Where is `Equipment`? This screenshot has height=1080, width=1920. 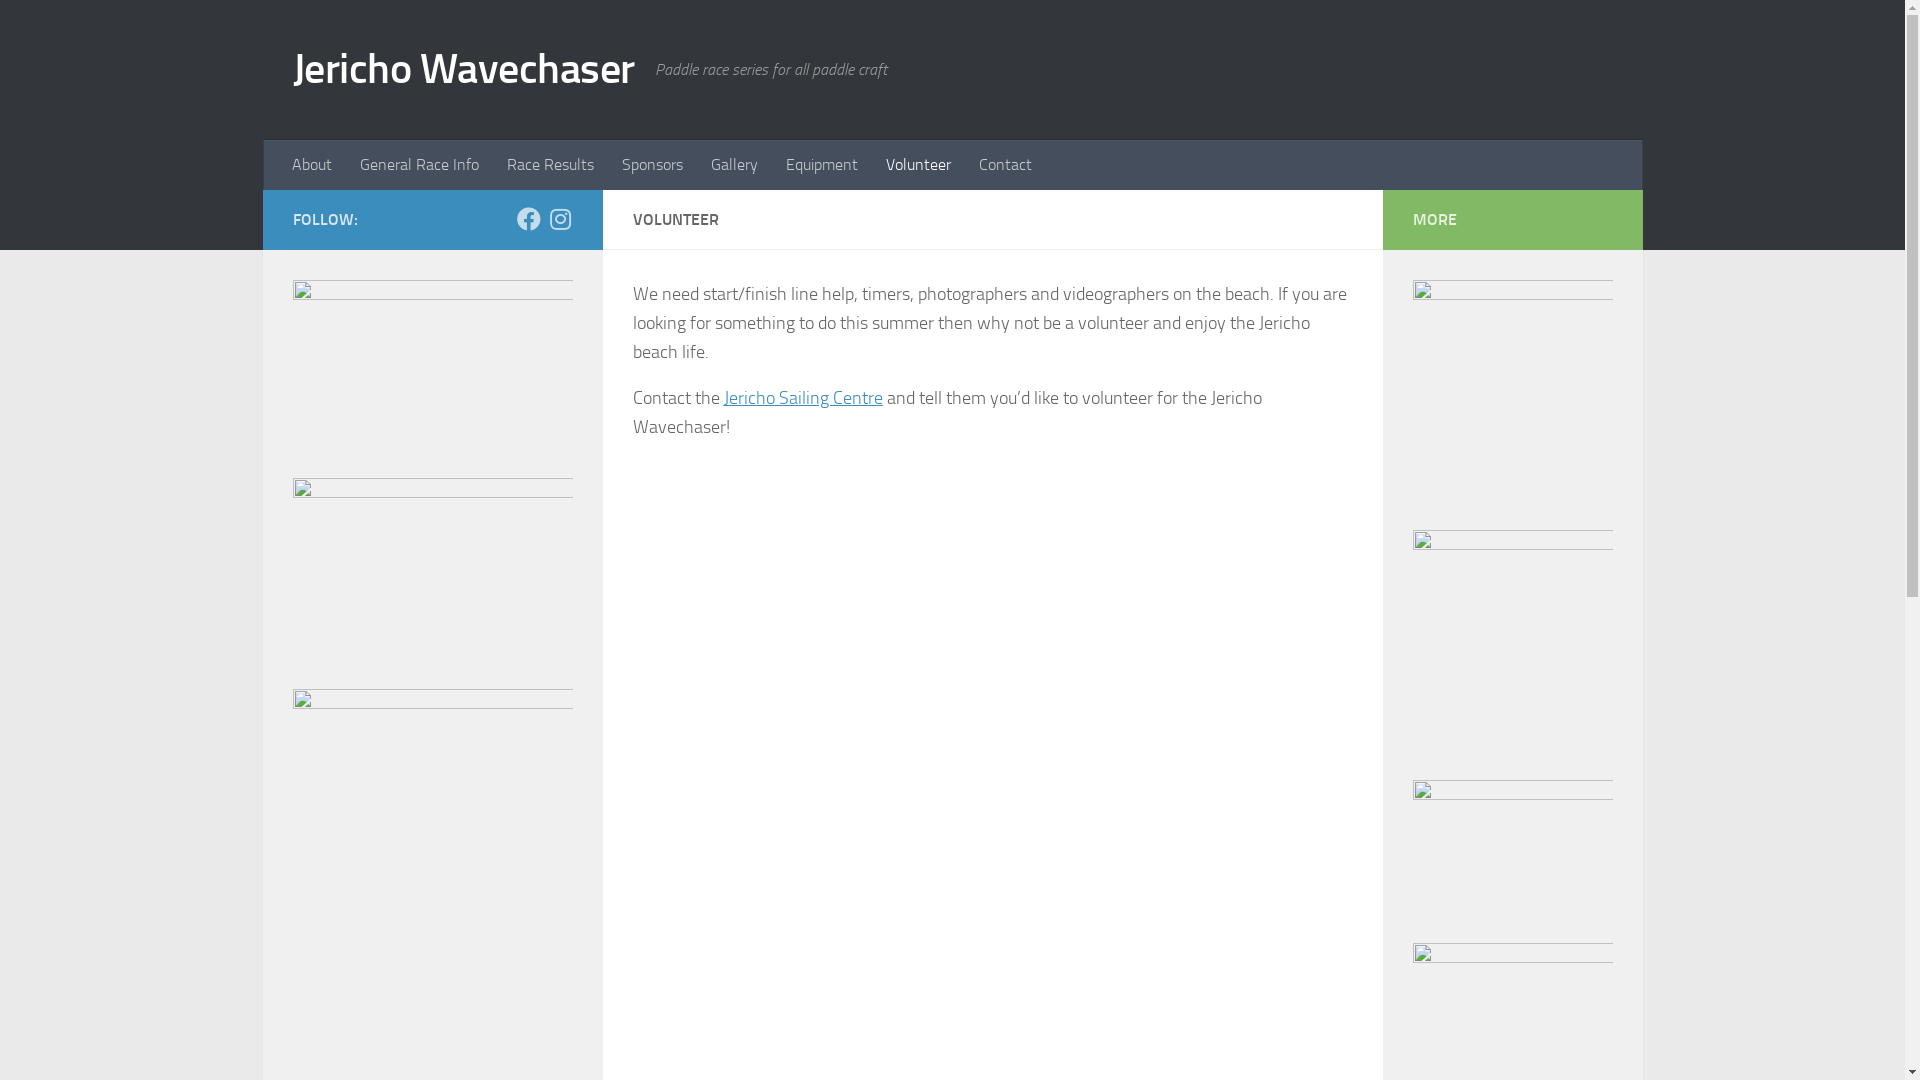 Equipment is located at coordinates (822, 165).